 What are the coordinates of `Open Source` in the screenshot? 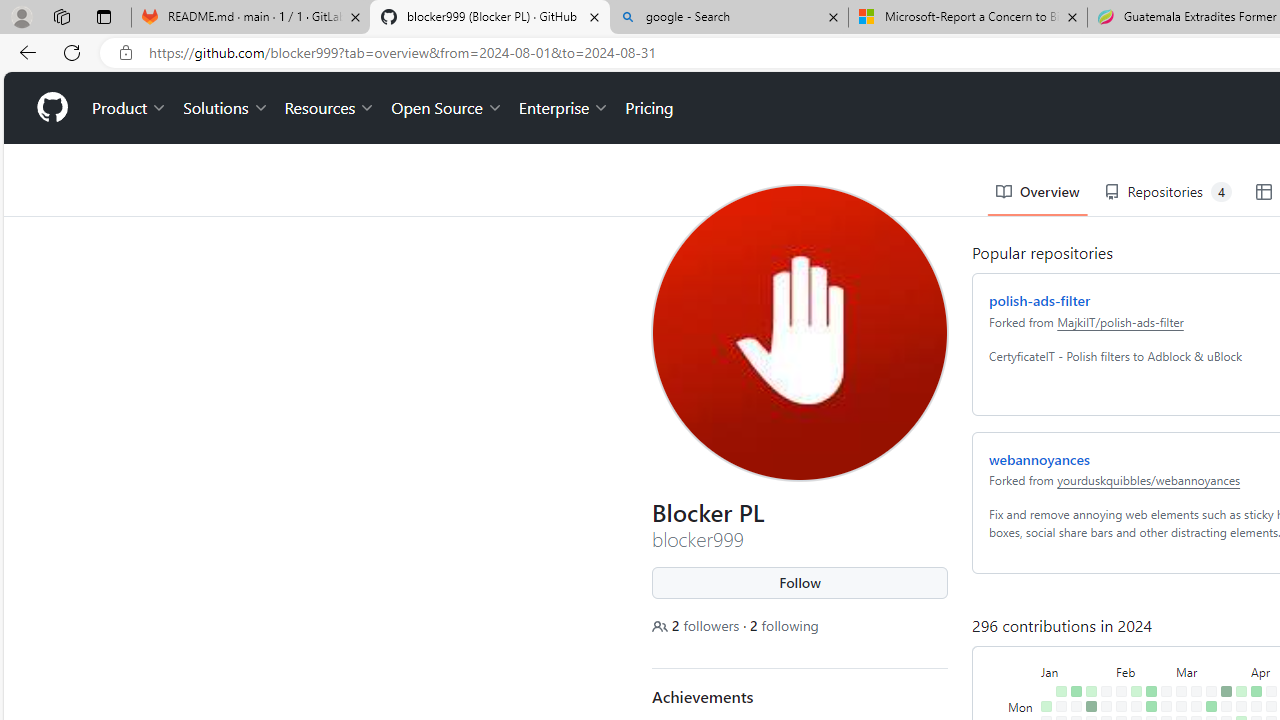 It's located at (442, 36).